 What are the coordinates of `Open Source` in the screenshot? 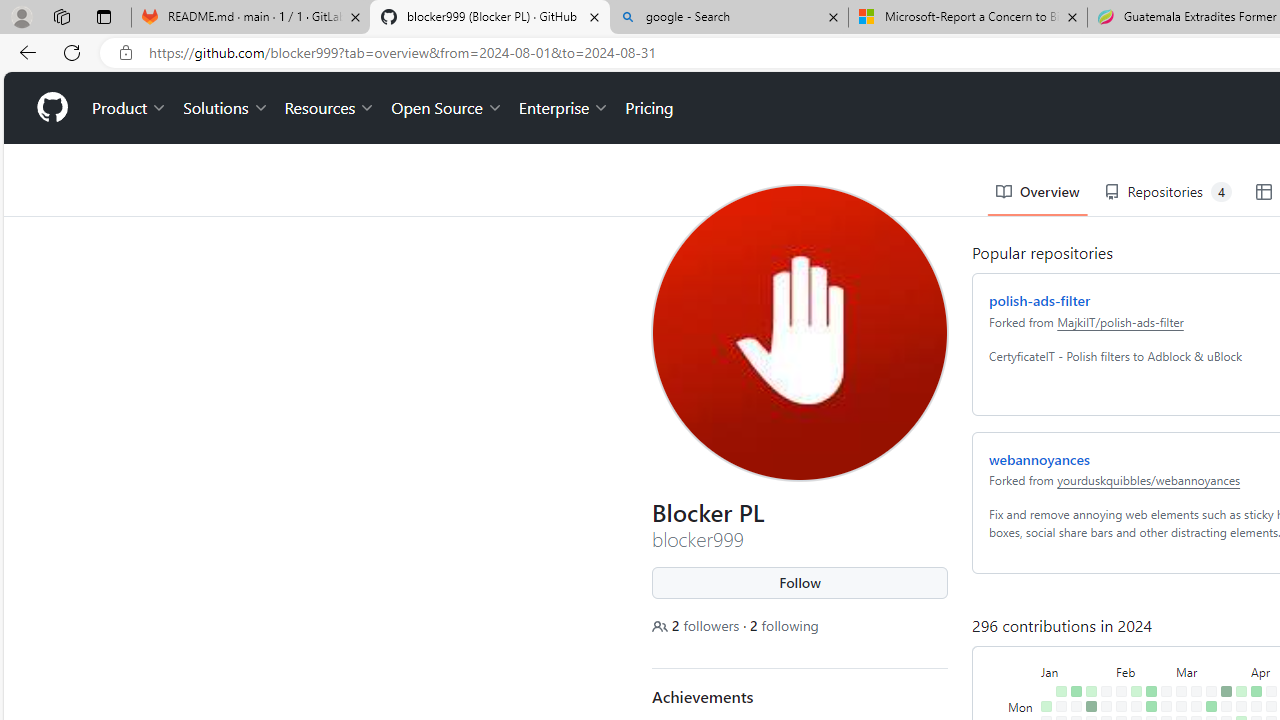 It's located at (442, 36).